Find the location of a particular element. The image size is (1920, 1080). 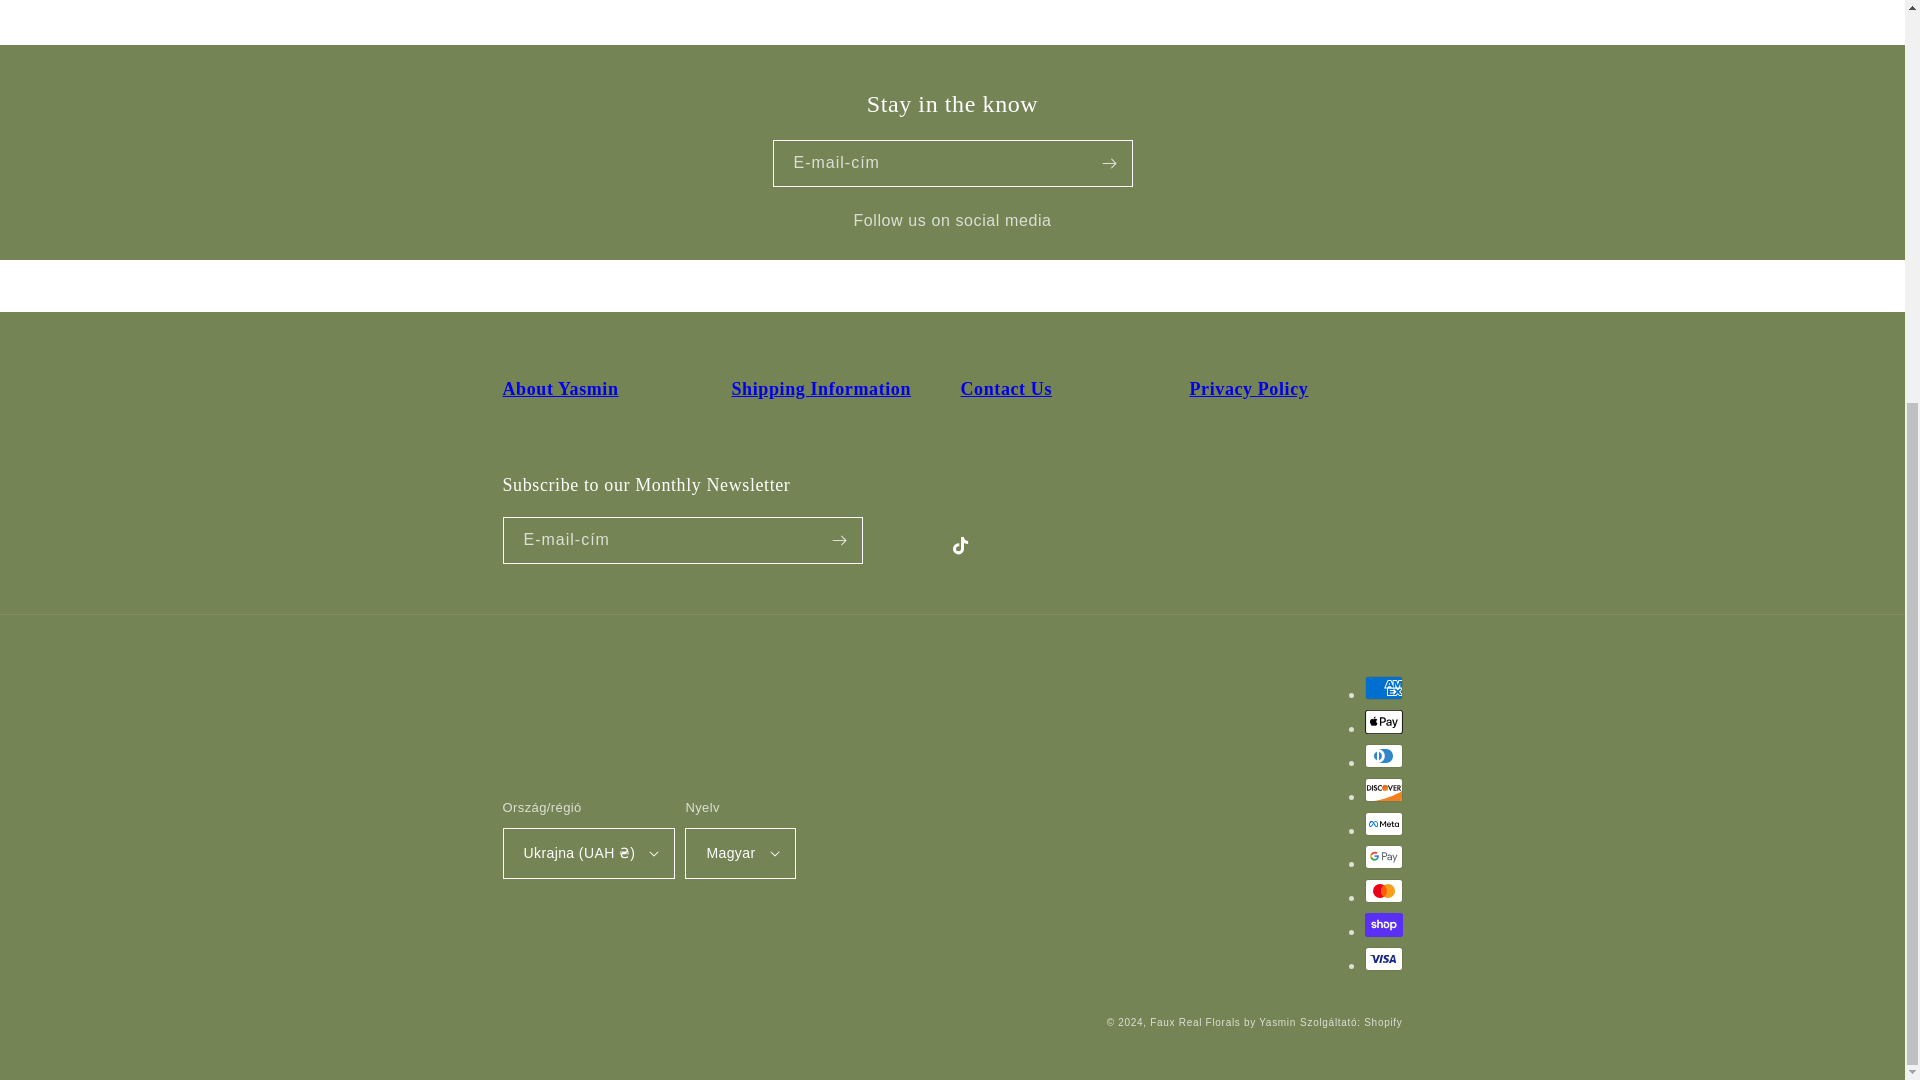

Shop Pay is located at coordinates (1382, 924).